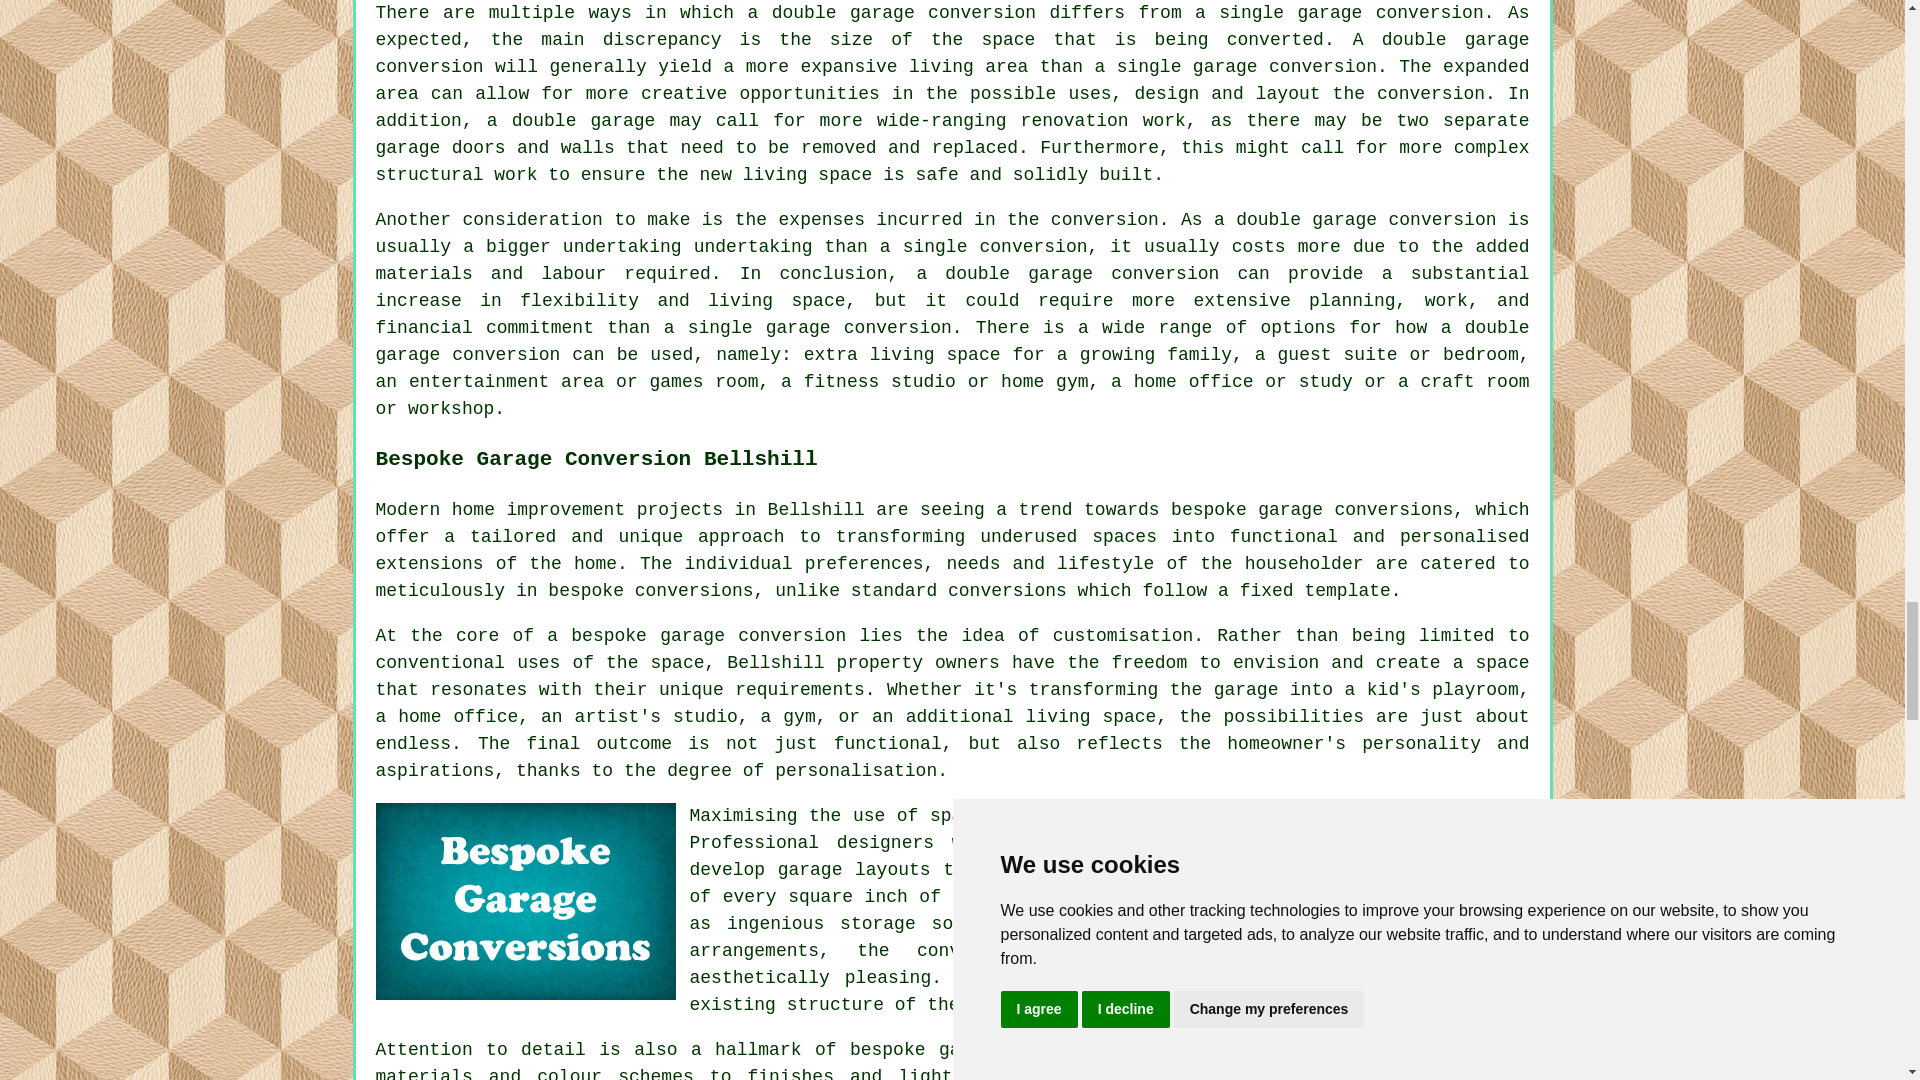 The height and width of the screenshot is (1080, 1920). What do you see at coordinates (953, 53) in the screenshot?
I see `double garage conversion` at bounding box center [953, 53].